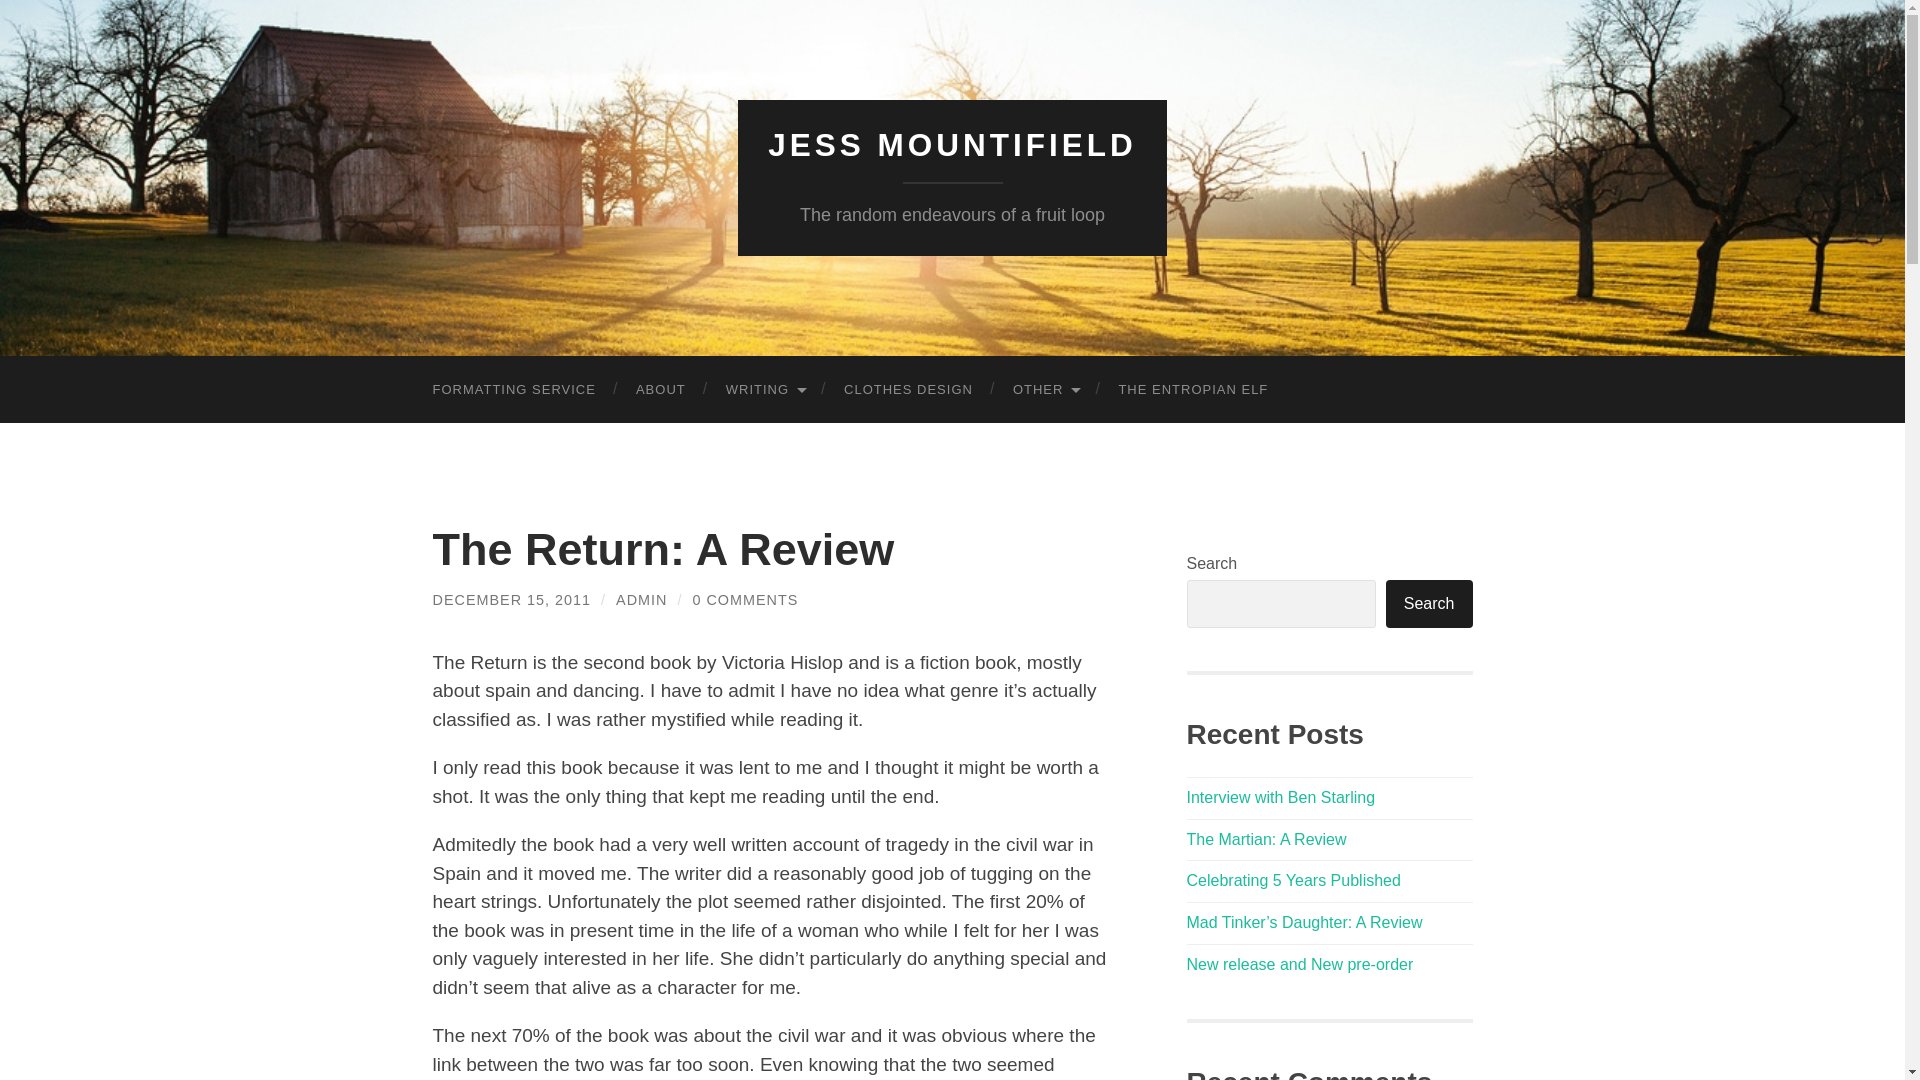 The width and height of the screenshot is (1920, 1080). What do you see at coordinates (1045, 390) in the screenshot?
I see `OTHER` at bounding box center [1045, 390].